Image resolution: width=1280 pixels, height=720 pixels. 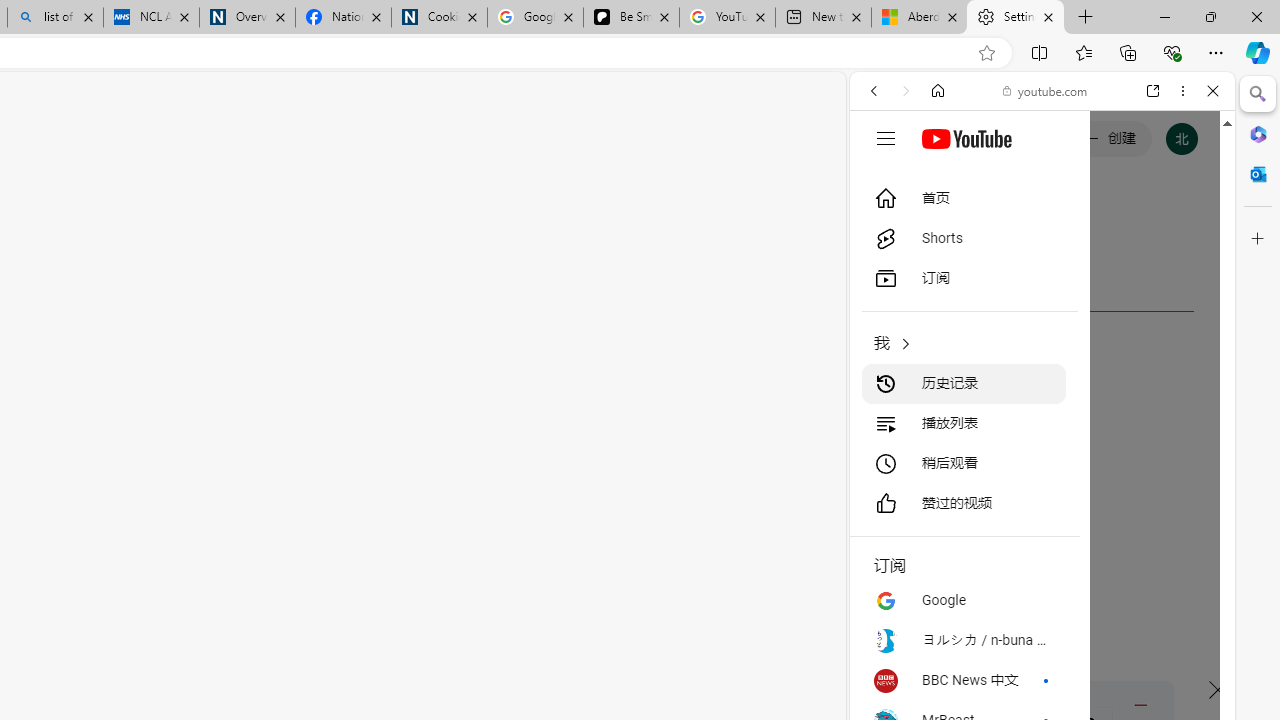 What do you see at coordinates (1042, 592) in the screenshot?
I see `Trailer #2 [HD]` at bounding box center [1042, 592].